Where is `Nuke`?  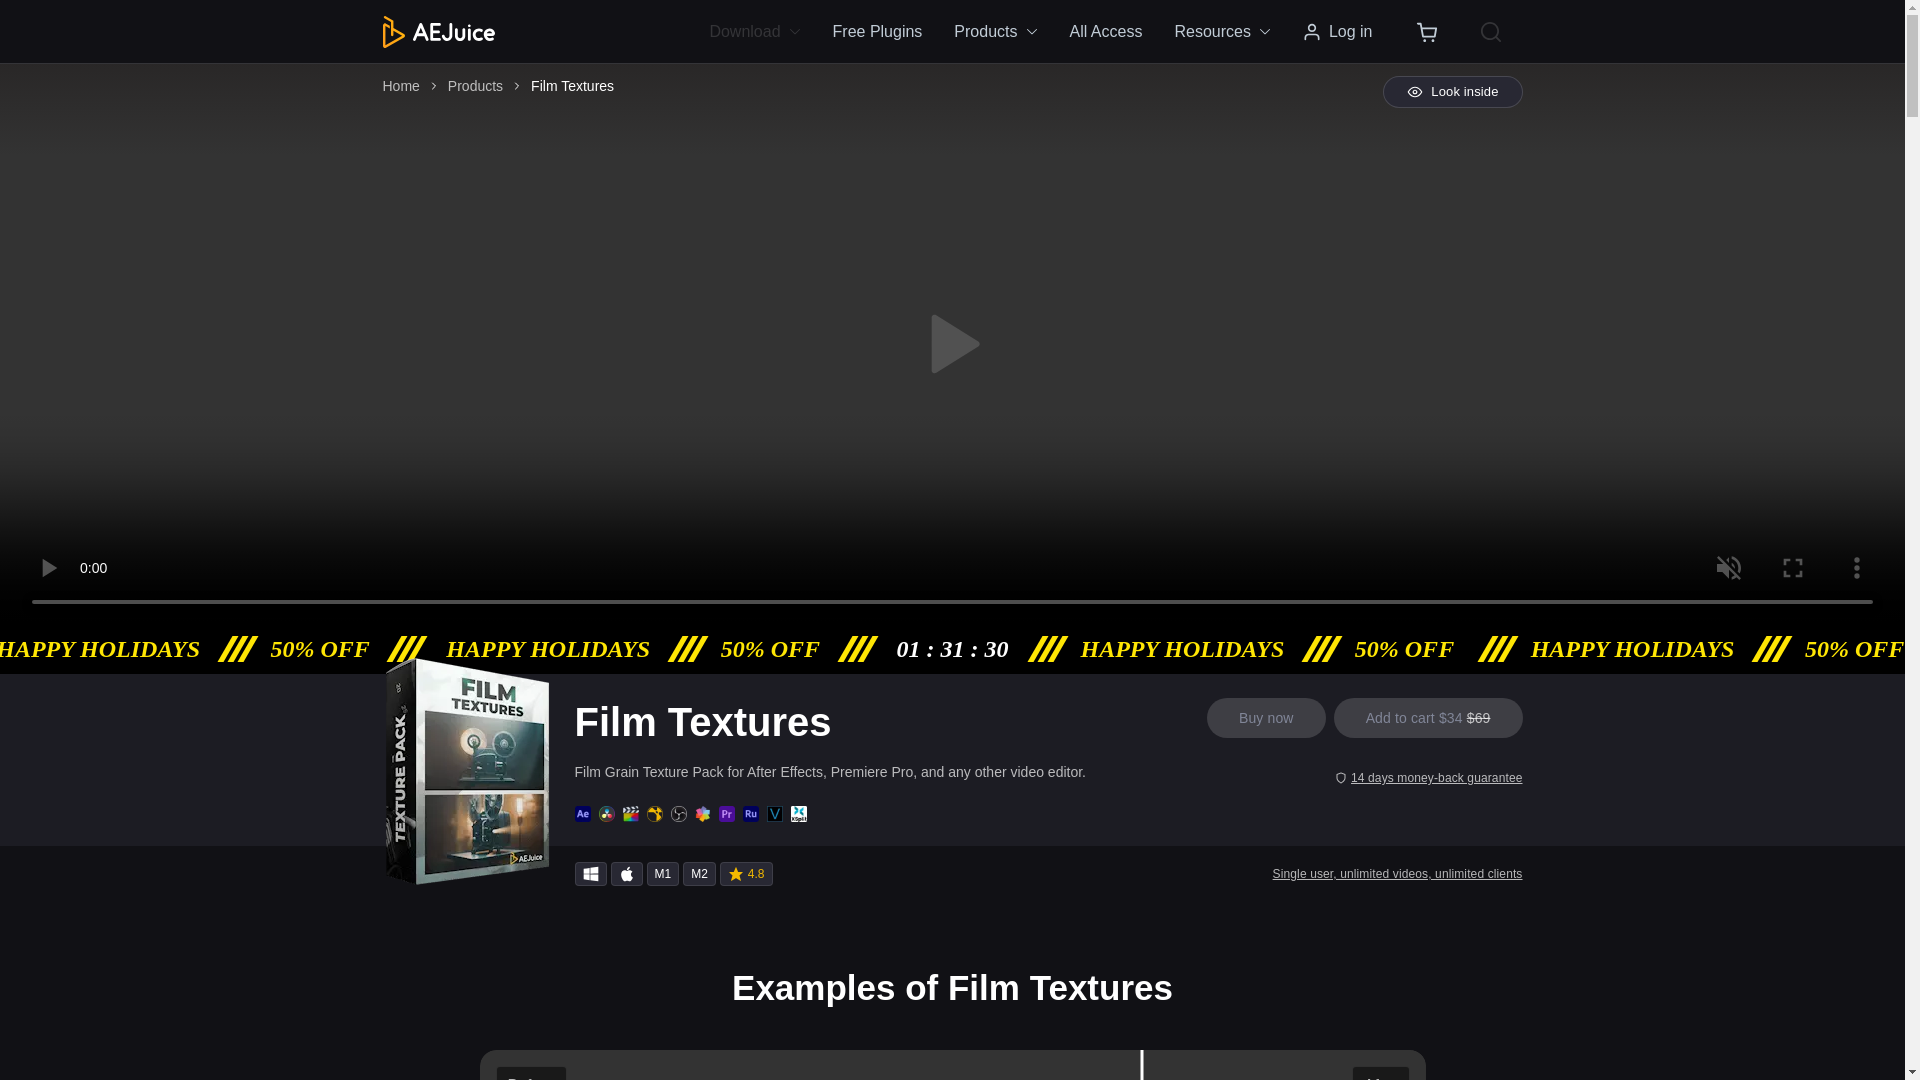
Nuke is located at coordinates (654, 813).